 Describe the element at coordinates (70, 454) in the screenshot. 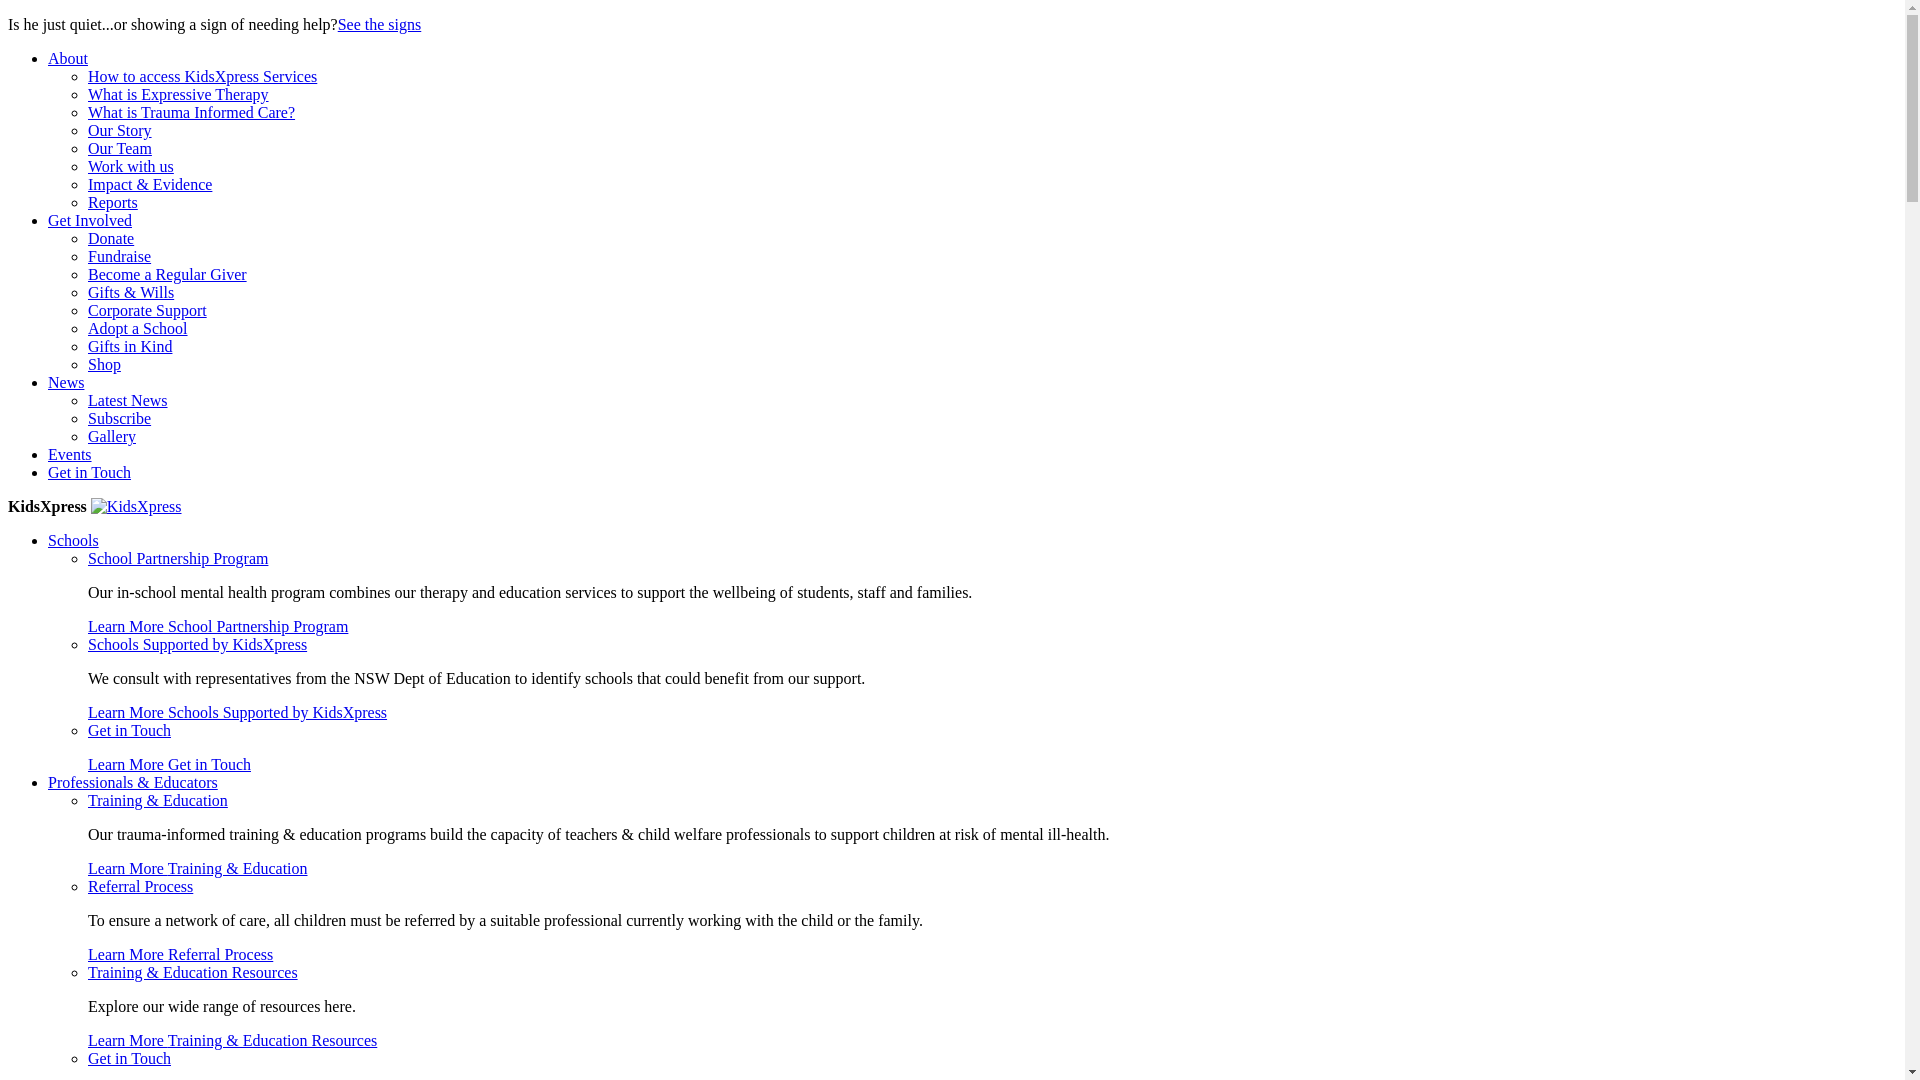

I see `Events` at that location.